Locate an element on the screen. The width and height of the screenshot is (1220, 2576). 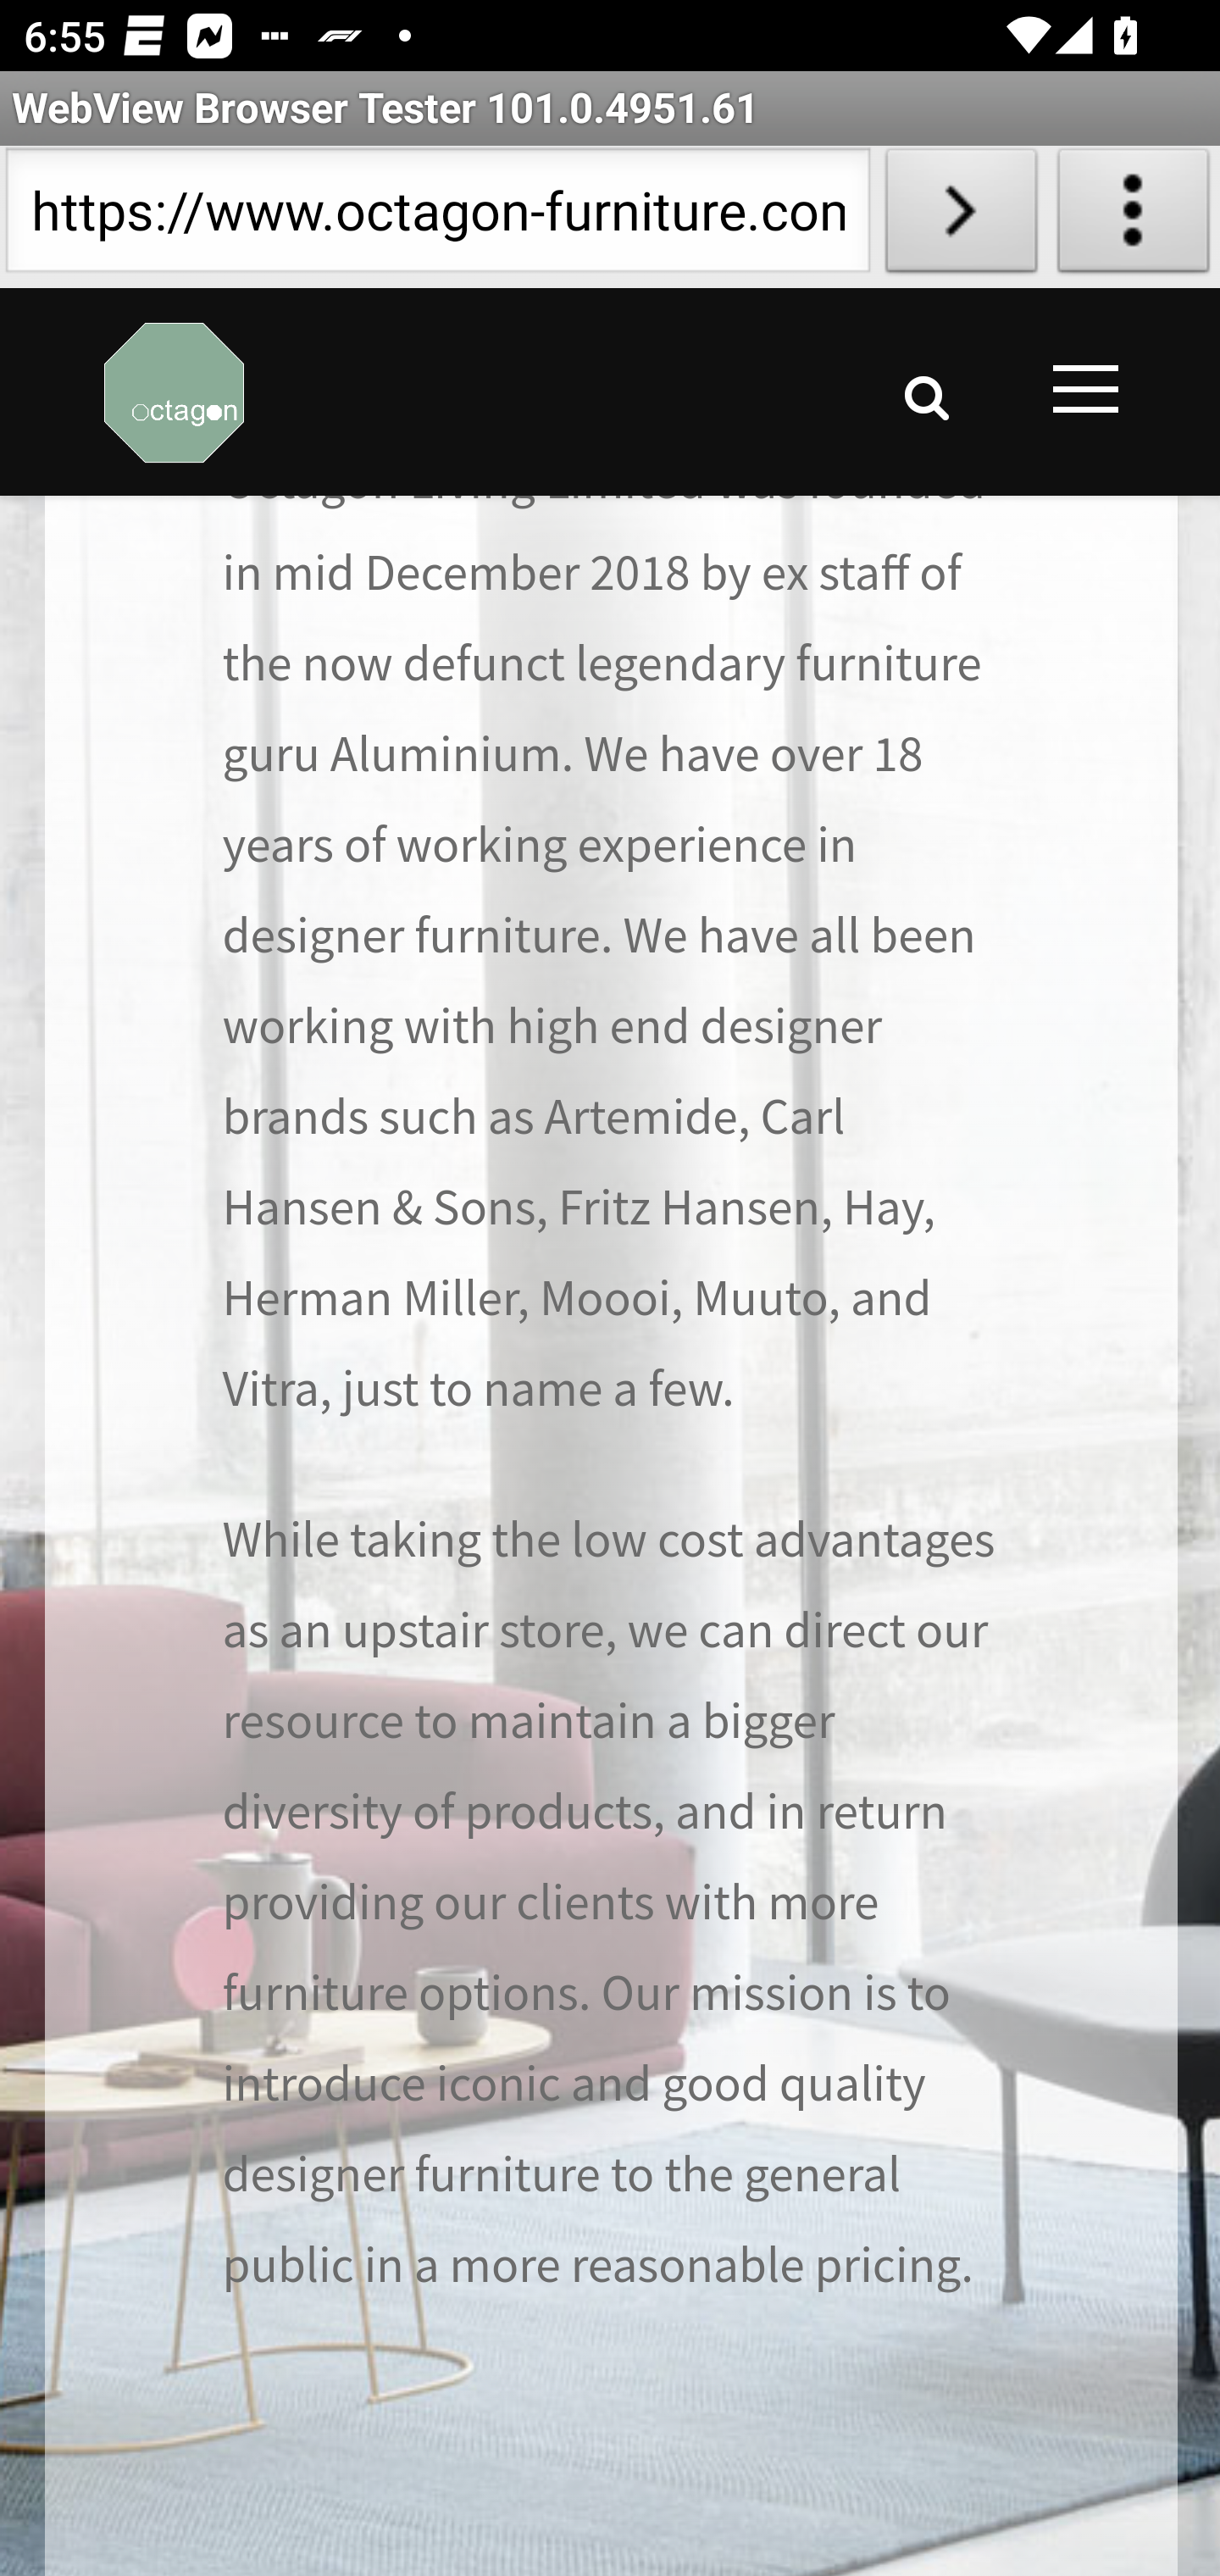
About WebView is located at coordinates (1134, 217).